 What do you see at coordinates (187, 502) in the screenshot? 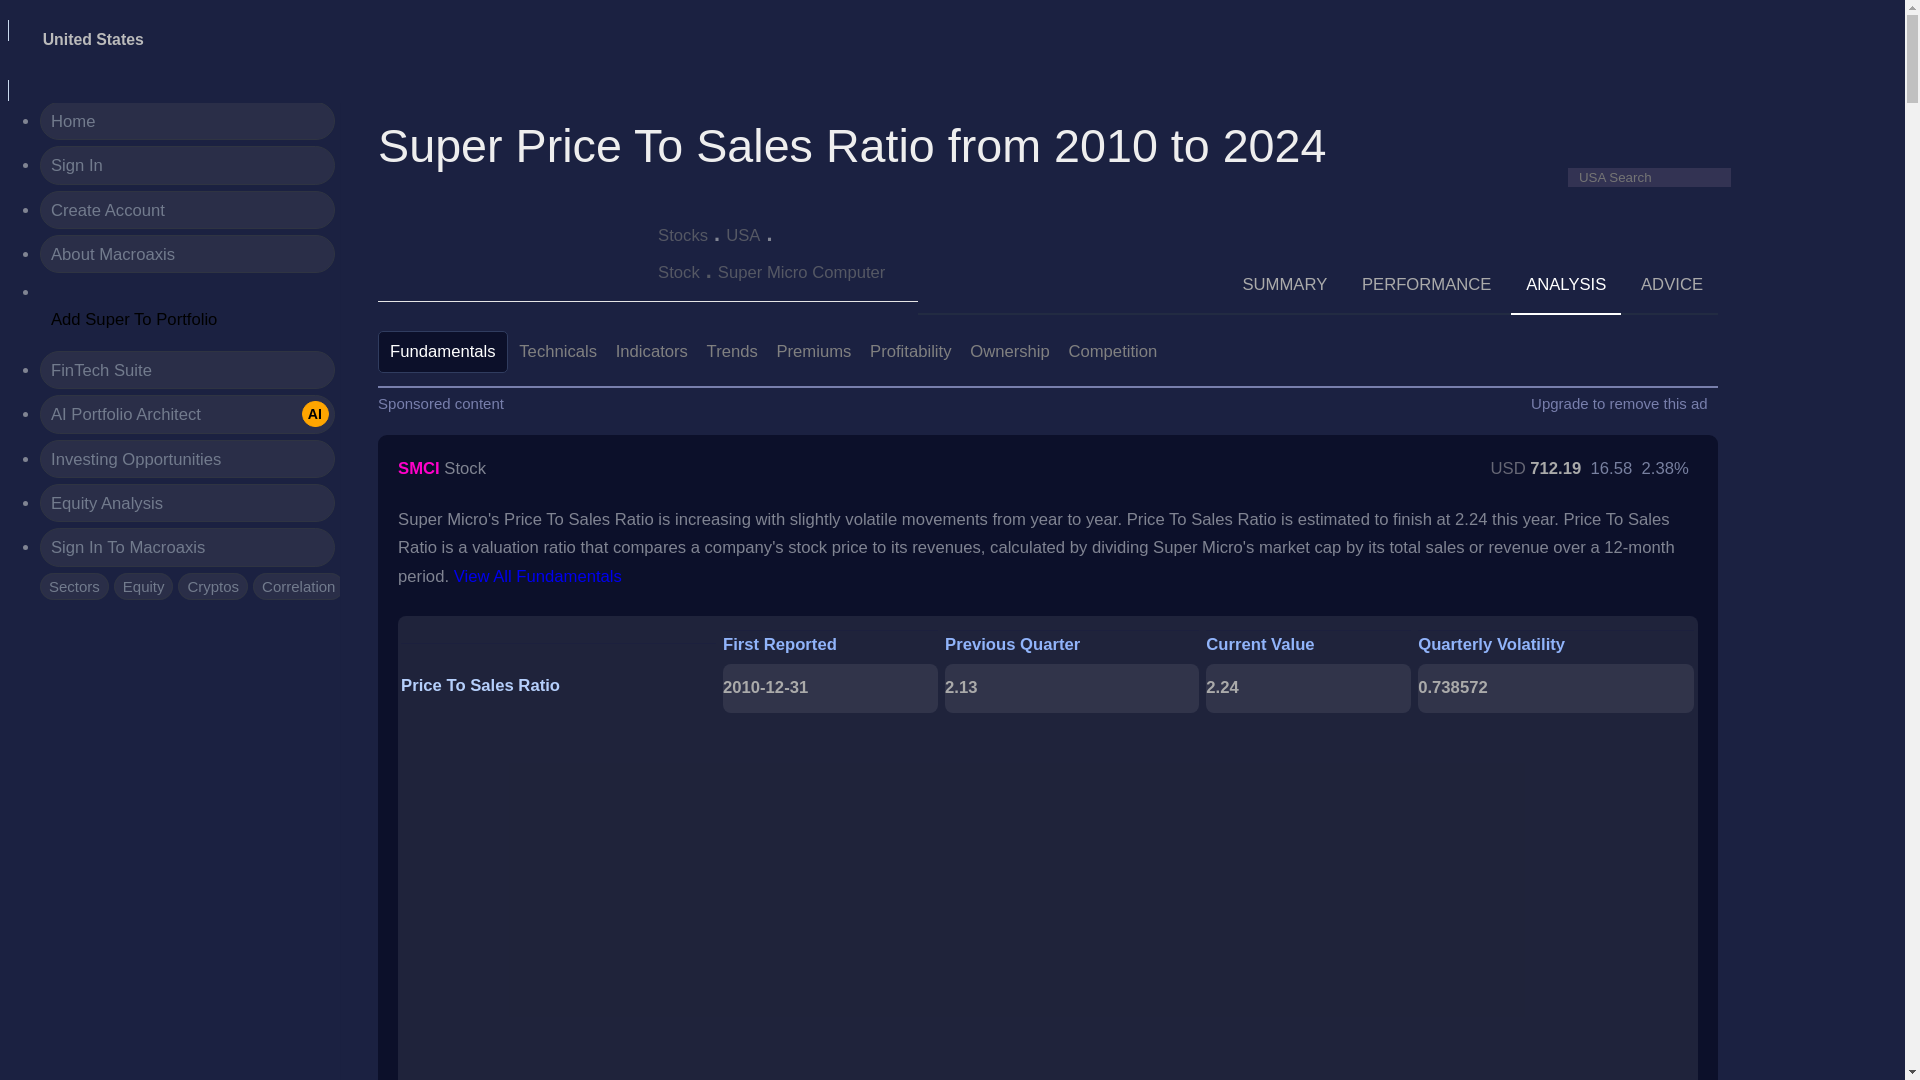
I see `Correlation` at bounding box center [187, 502].